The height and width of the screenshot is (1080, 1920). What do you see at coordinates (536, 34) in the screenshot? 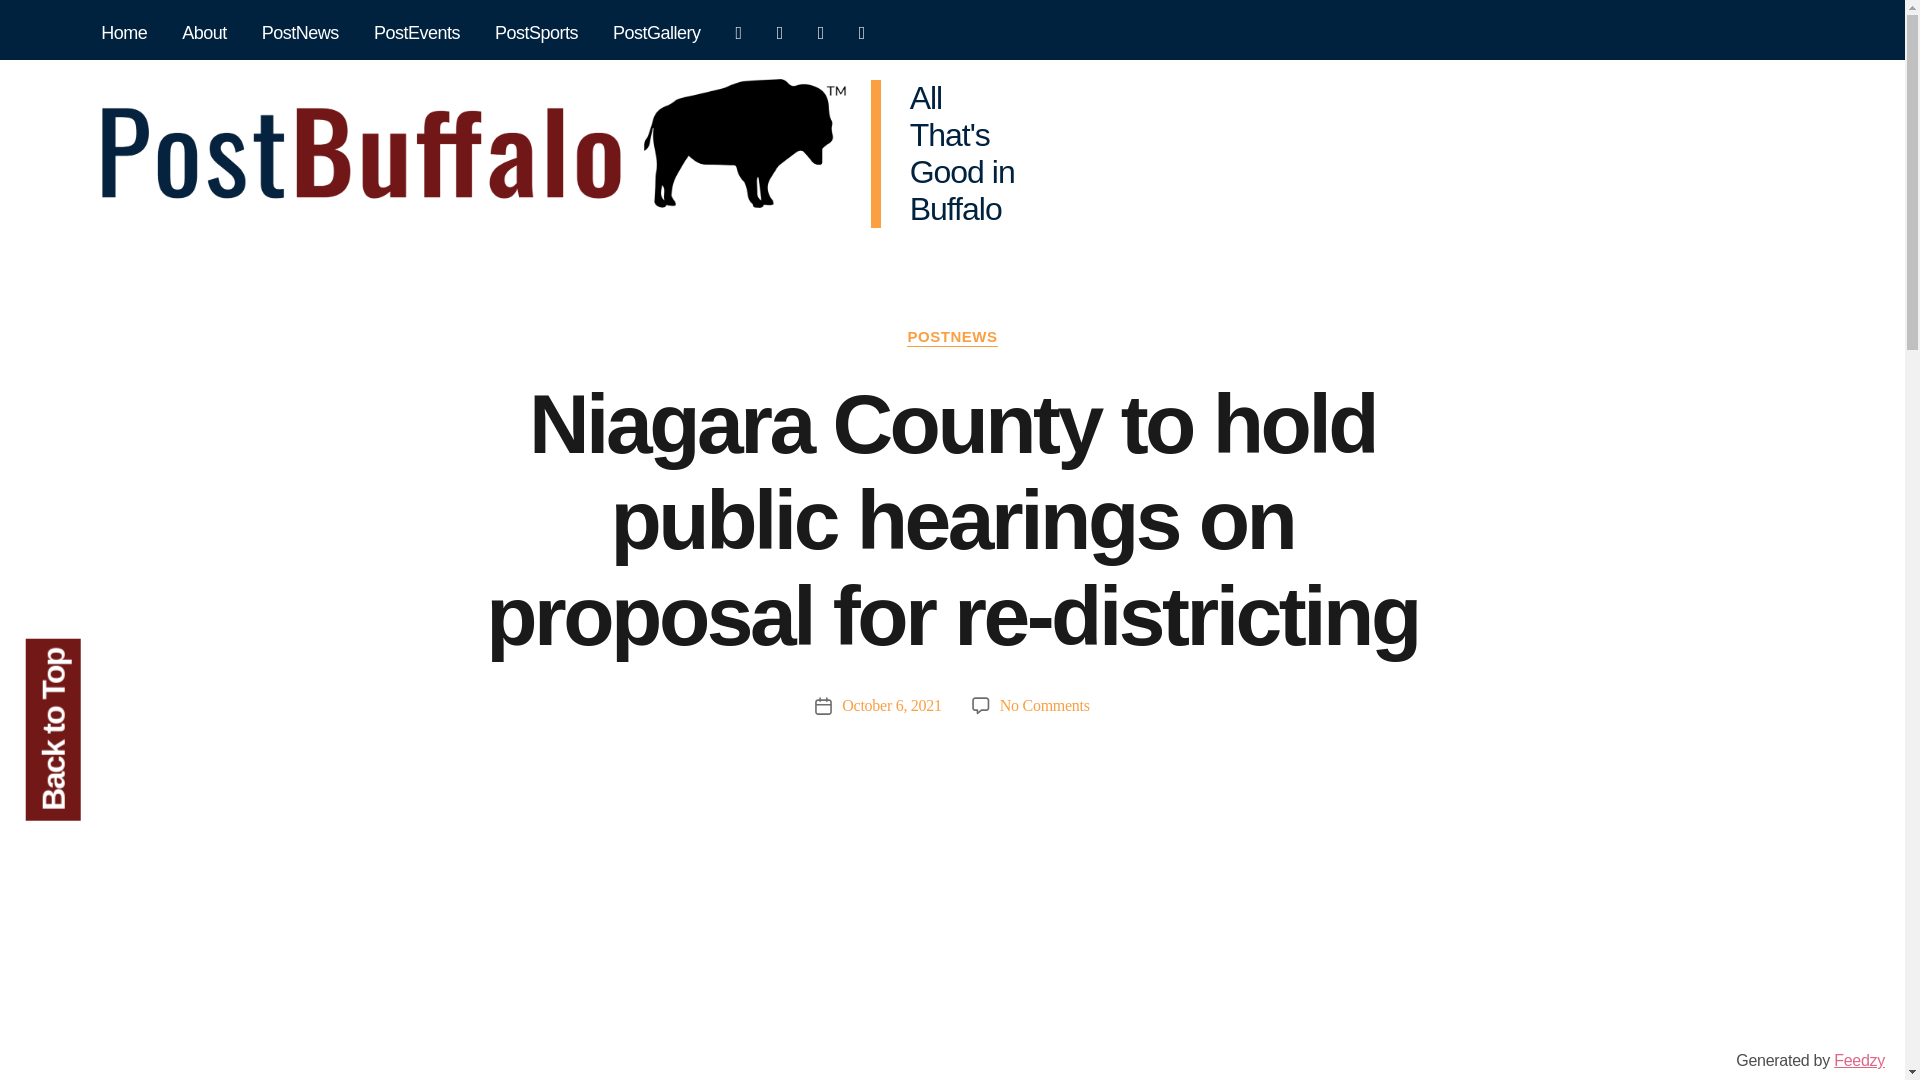
I see `PostSports` at bounding box center [536, 34].